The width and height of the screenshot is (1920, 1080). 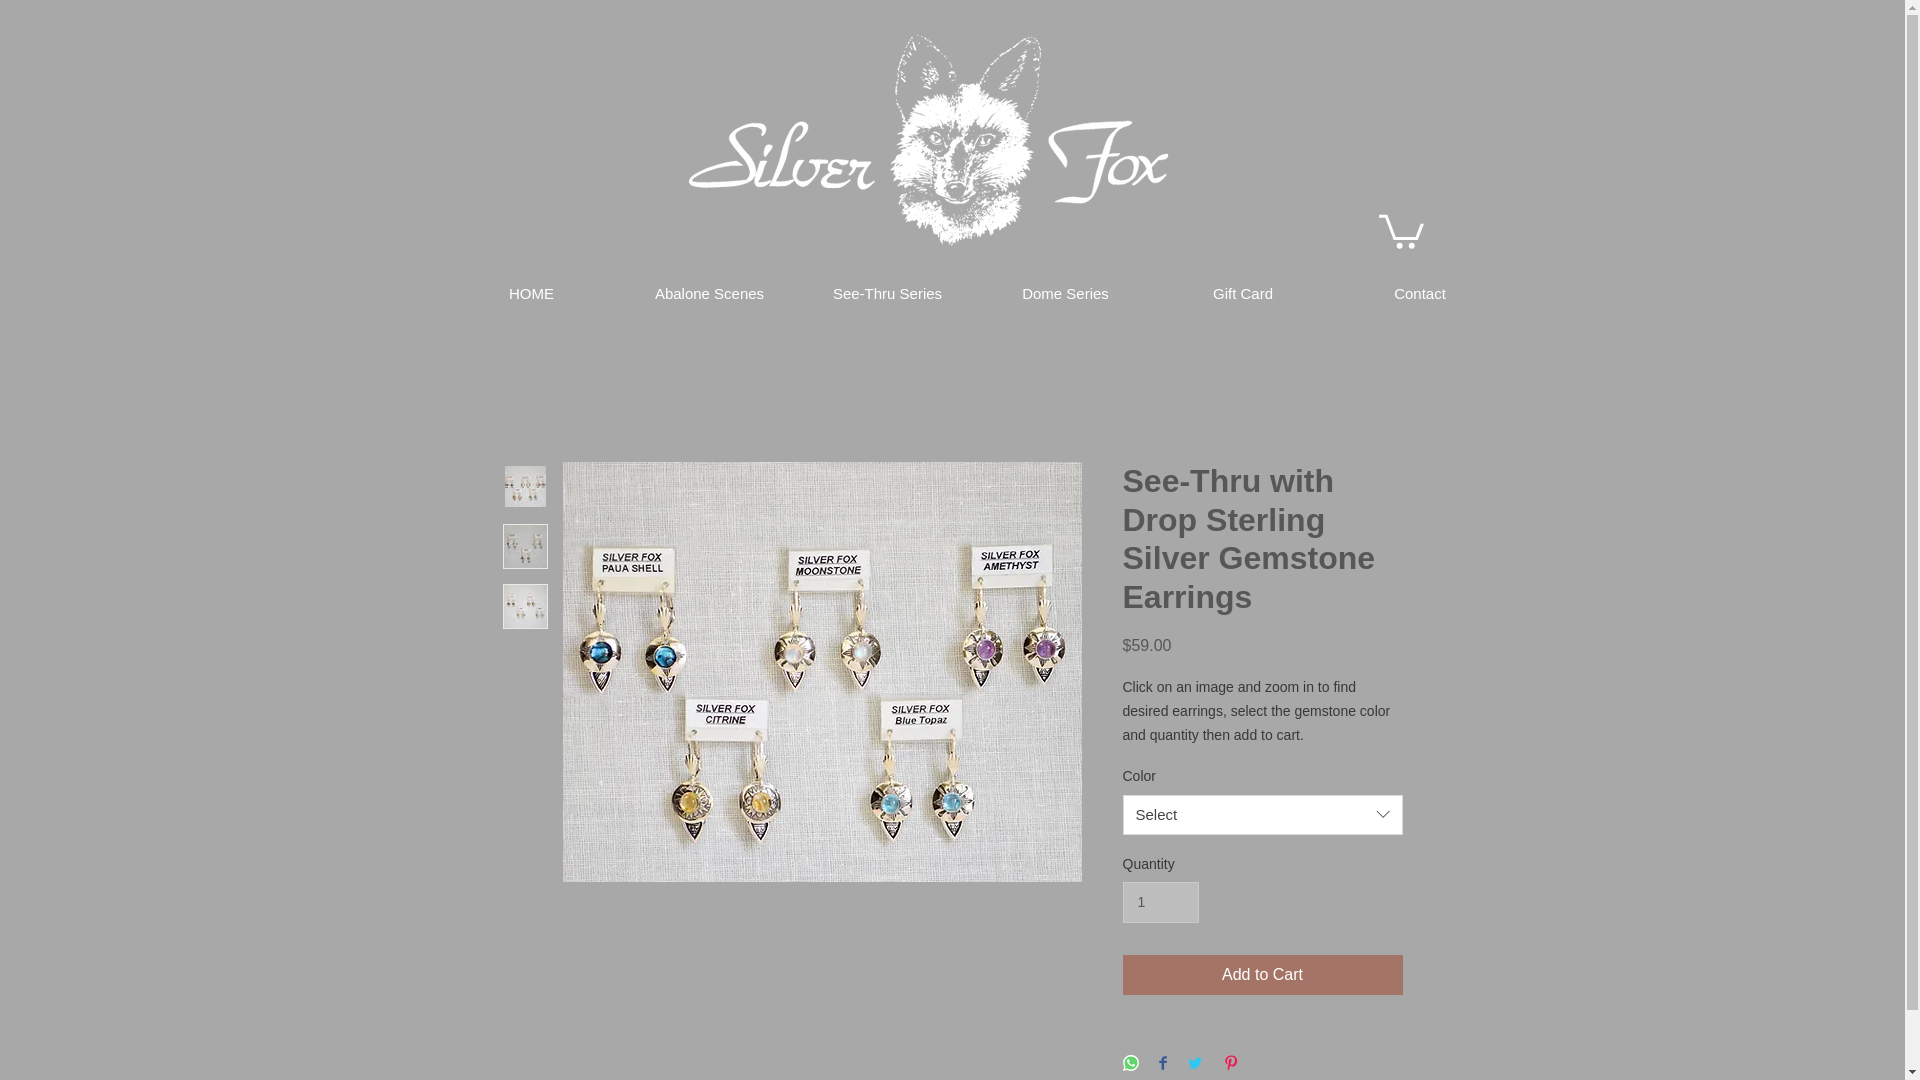 What do you see at coordinates (1420, 294) in the screenshot?
I see `Contact` at bounding box center [1420, 294].